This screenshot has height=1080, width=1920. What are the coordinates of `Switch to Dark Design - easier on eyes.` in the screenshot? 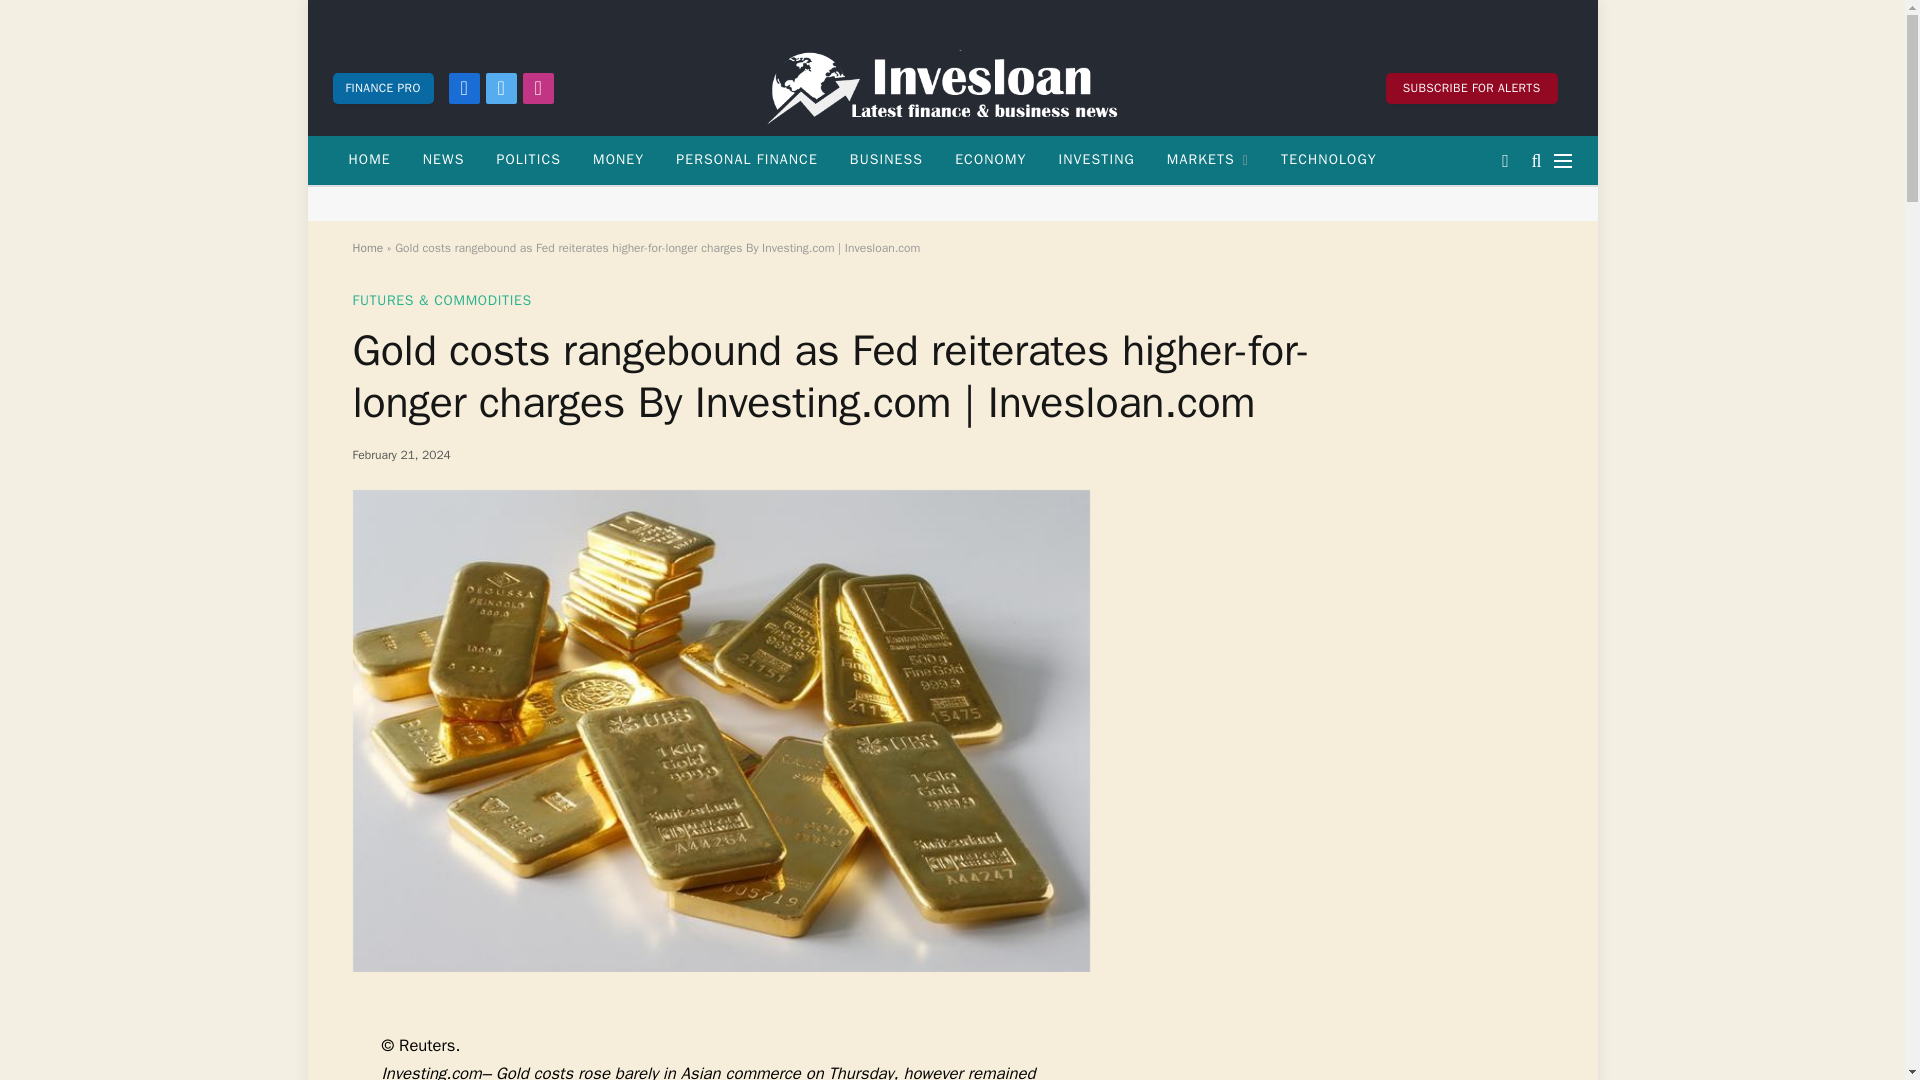 It's located at (1504, 160).